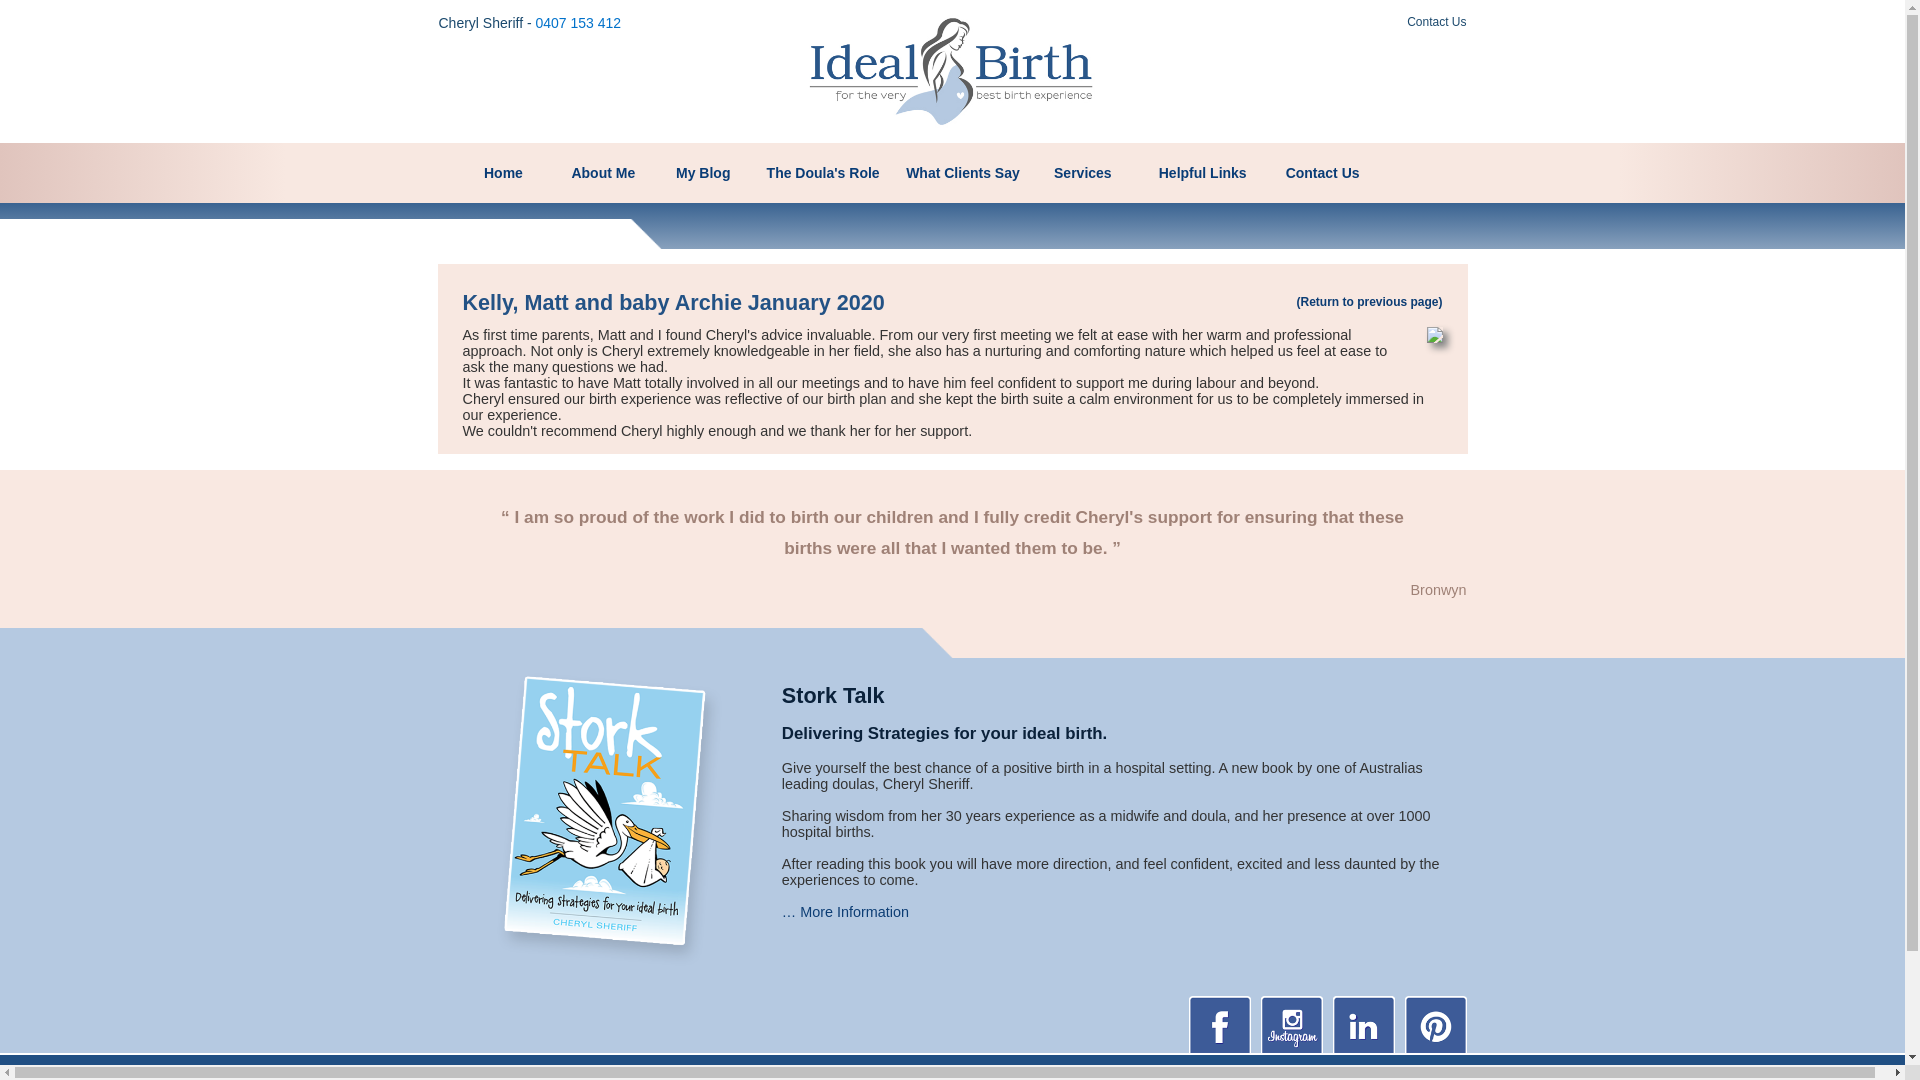  What do you see at coordinates (823, 173) in the screenshot?
I see `The Doula's Role` at bounding box center [823, 173].